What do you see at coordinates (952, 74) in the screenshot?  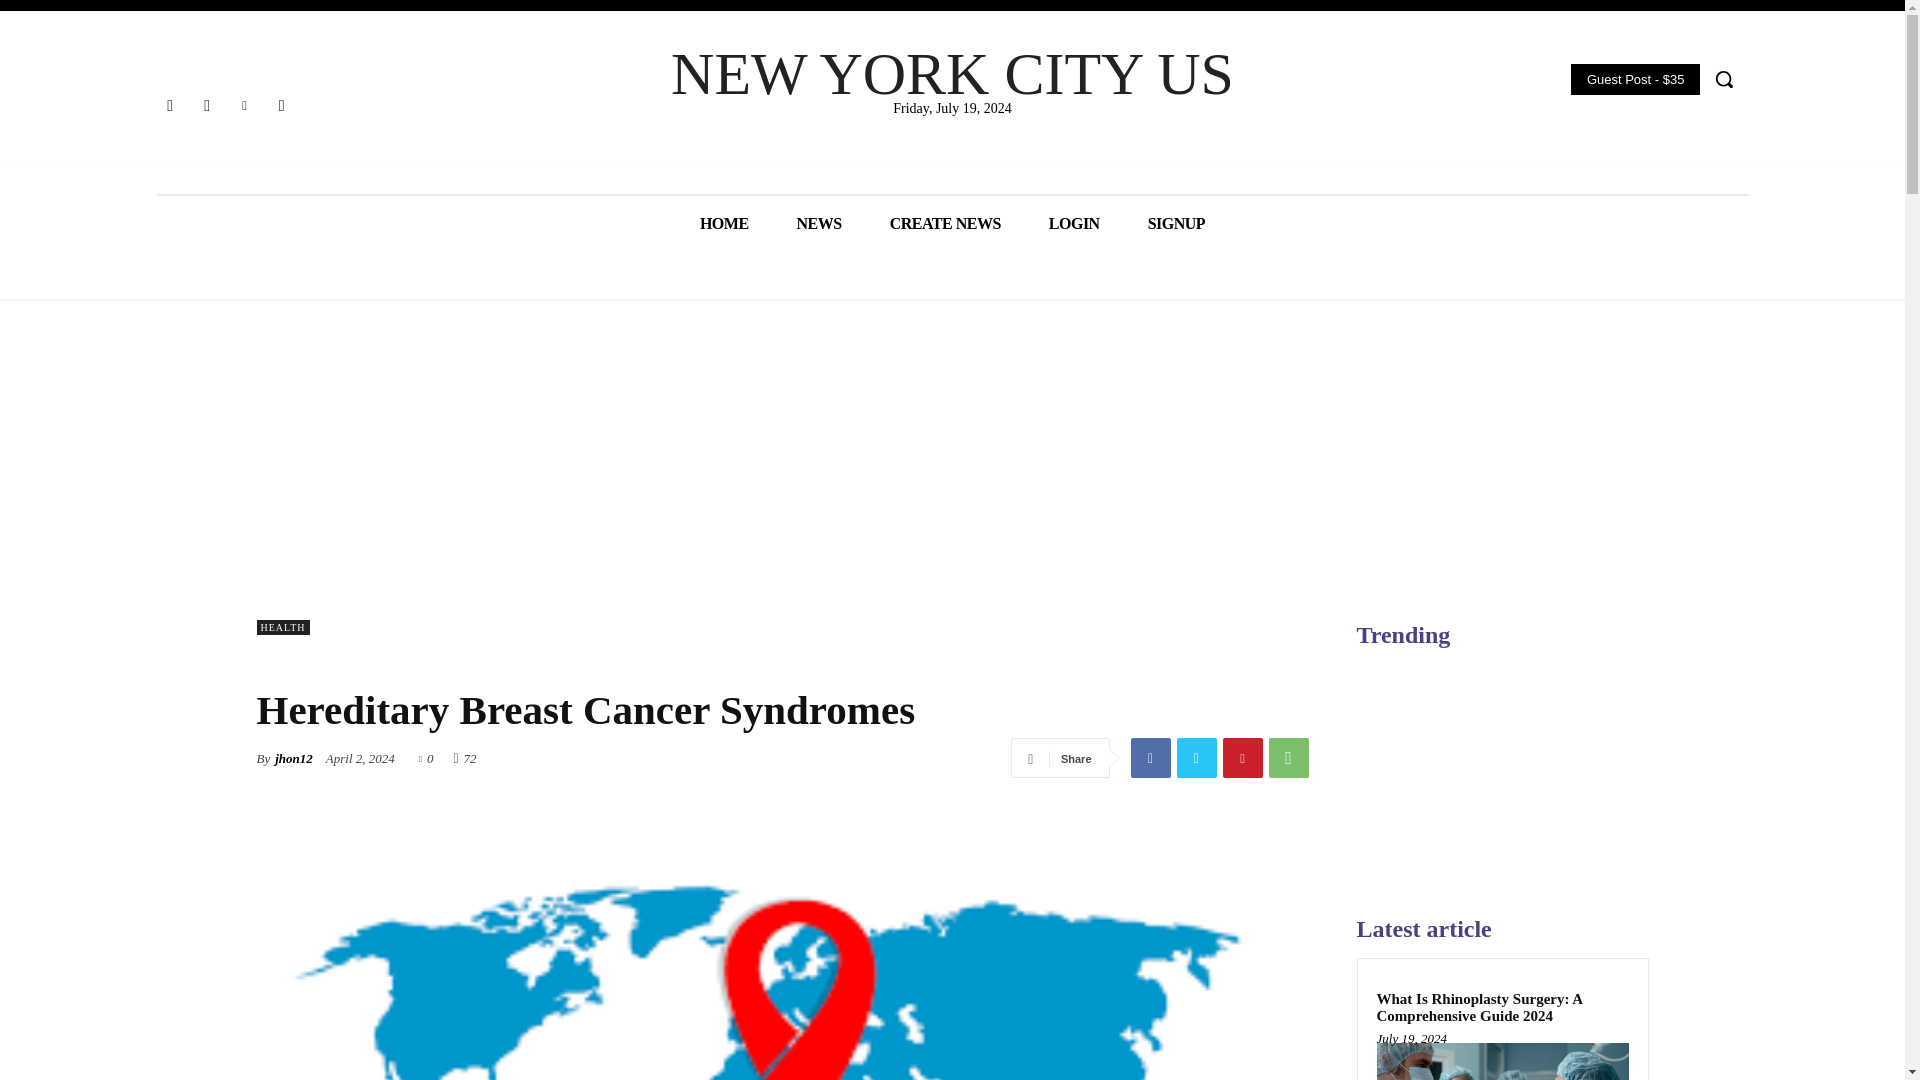 I see `NEW YORK CITY US` at bounding box center [952, 74].